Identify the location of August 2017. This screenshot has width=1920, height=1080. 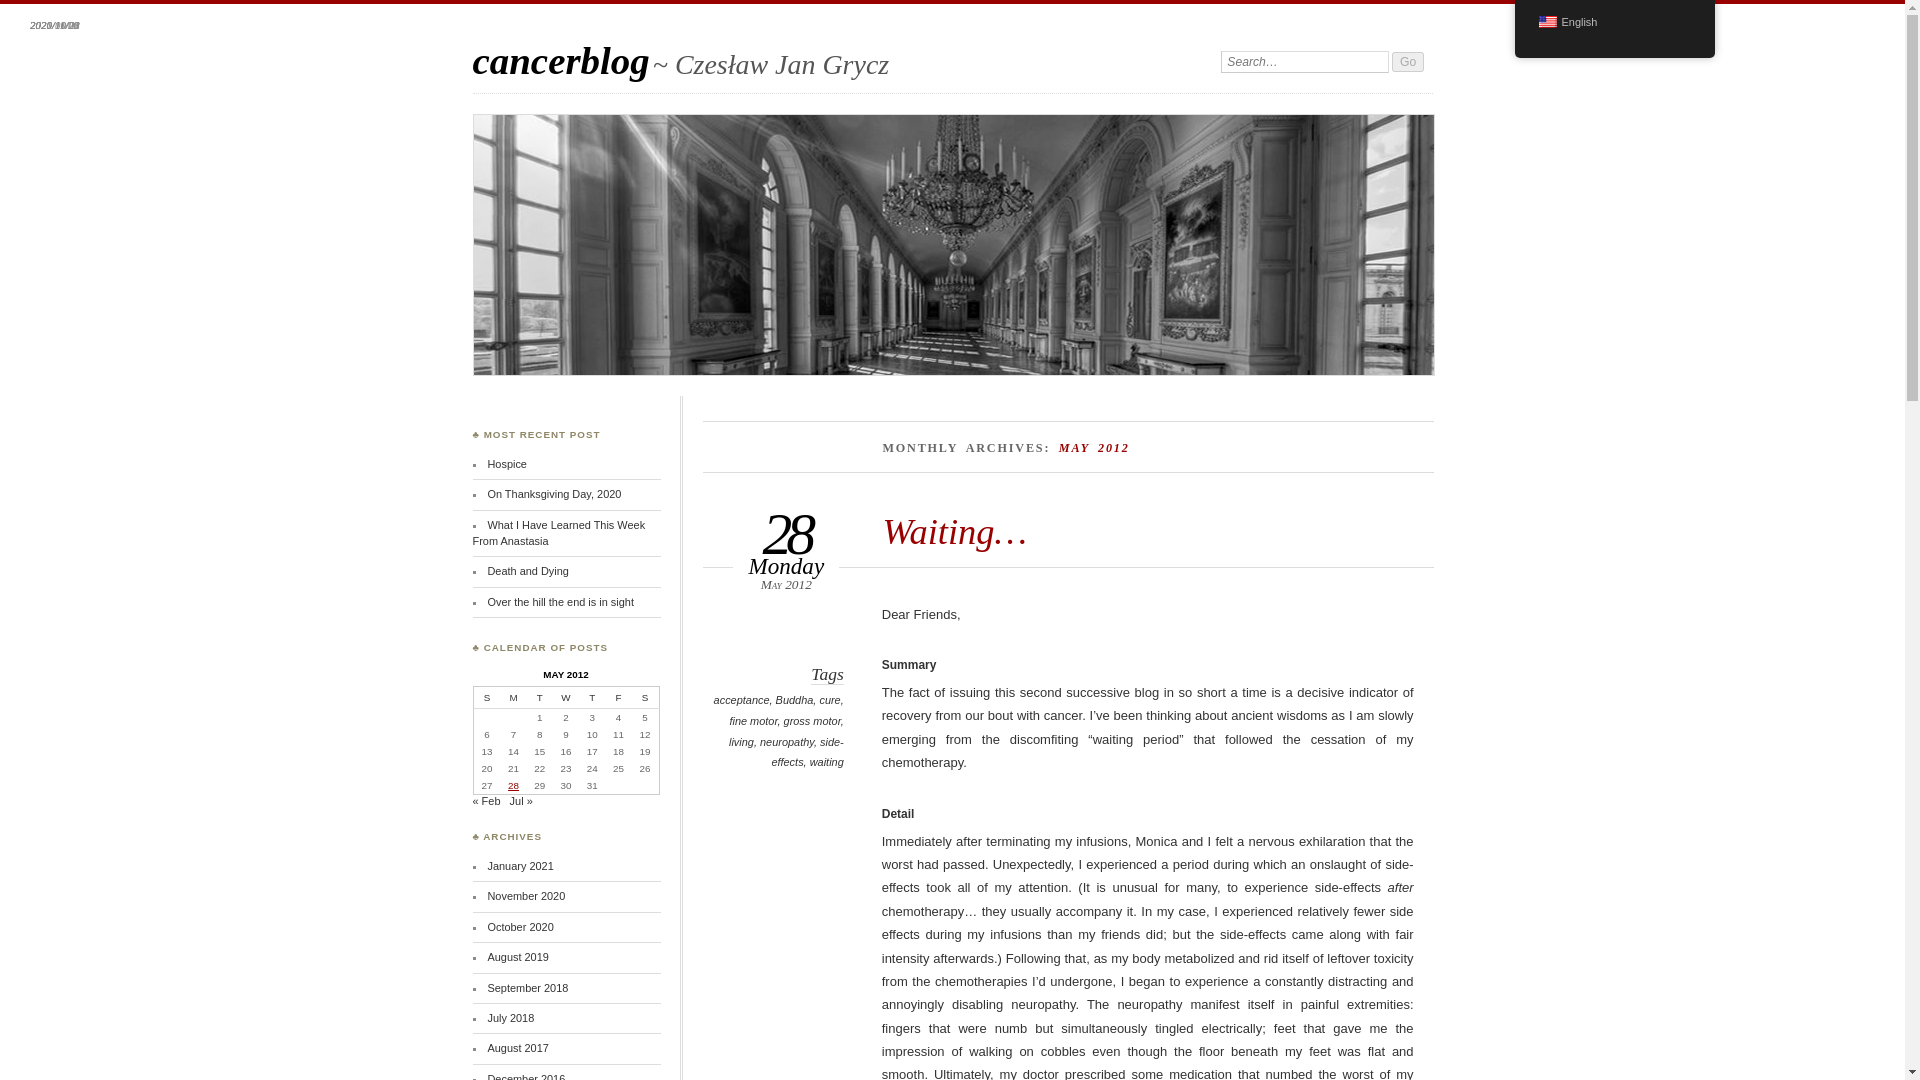
(517, 1048).